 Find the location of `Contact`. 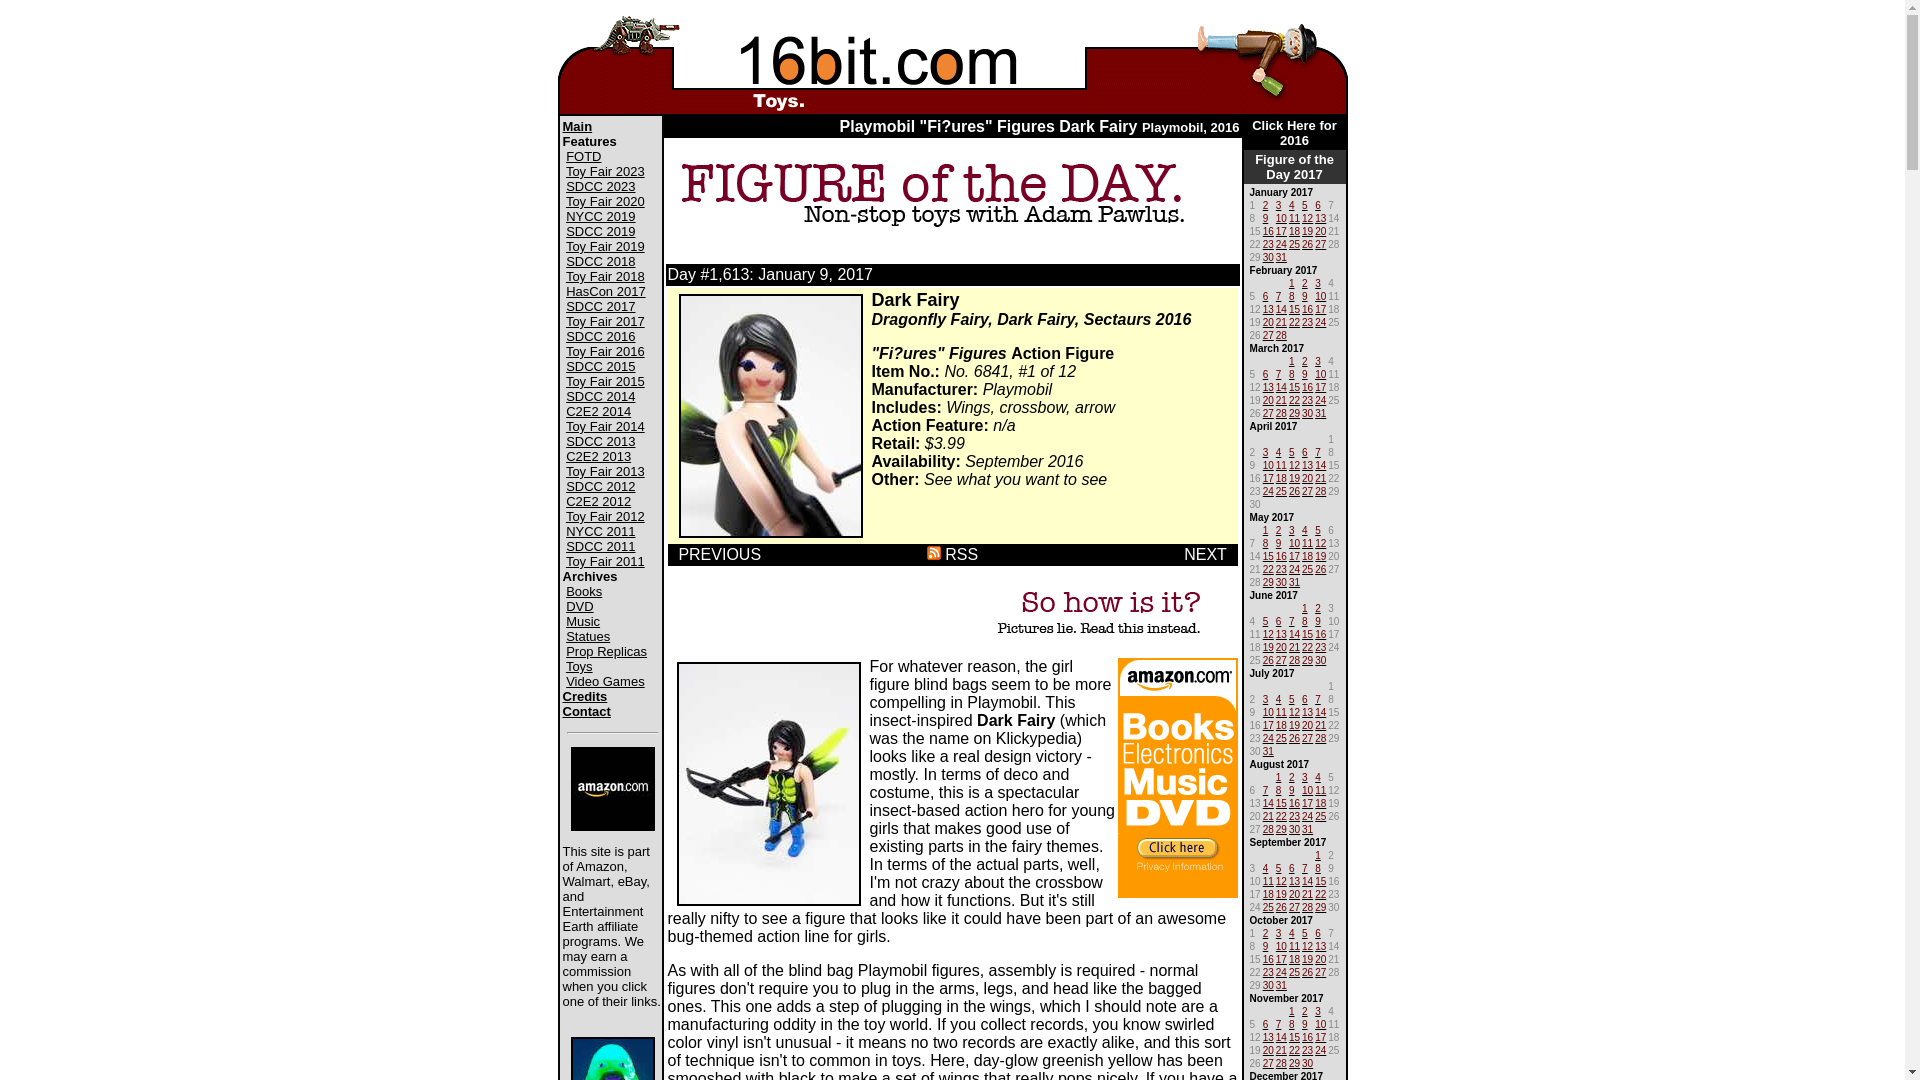

Contact is located at coordinates (586, 712).